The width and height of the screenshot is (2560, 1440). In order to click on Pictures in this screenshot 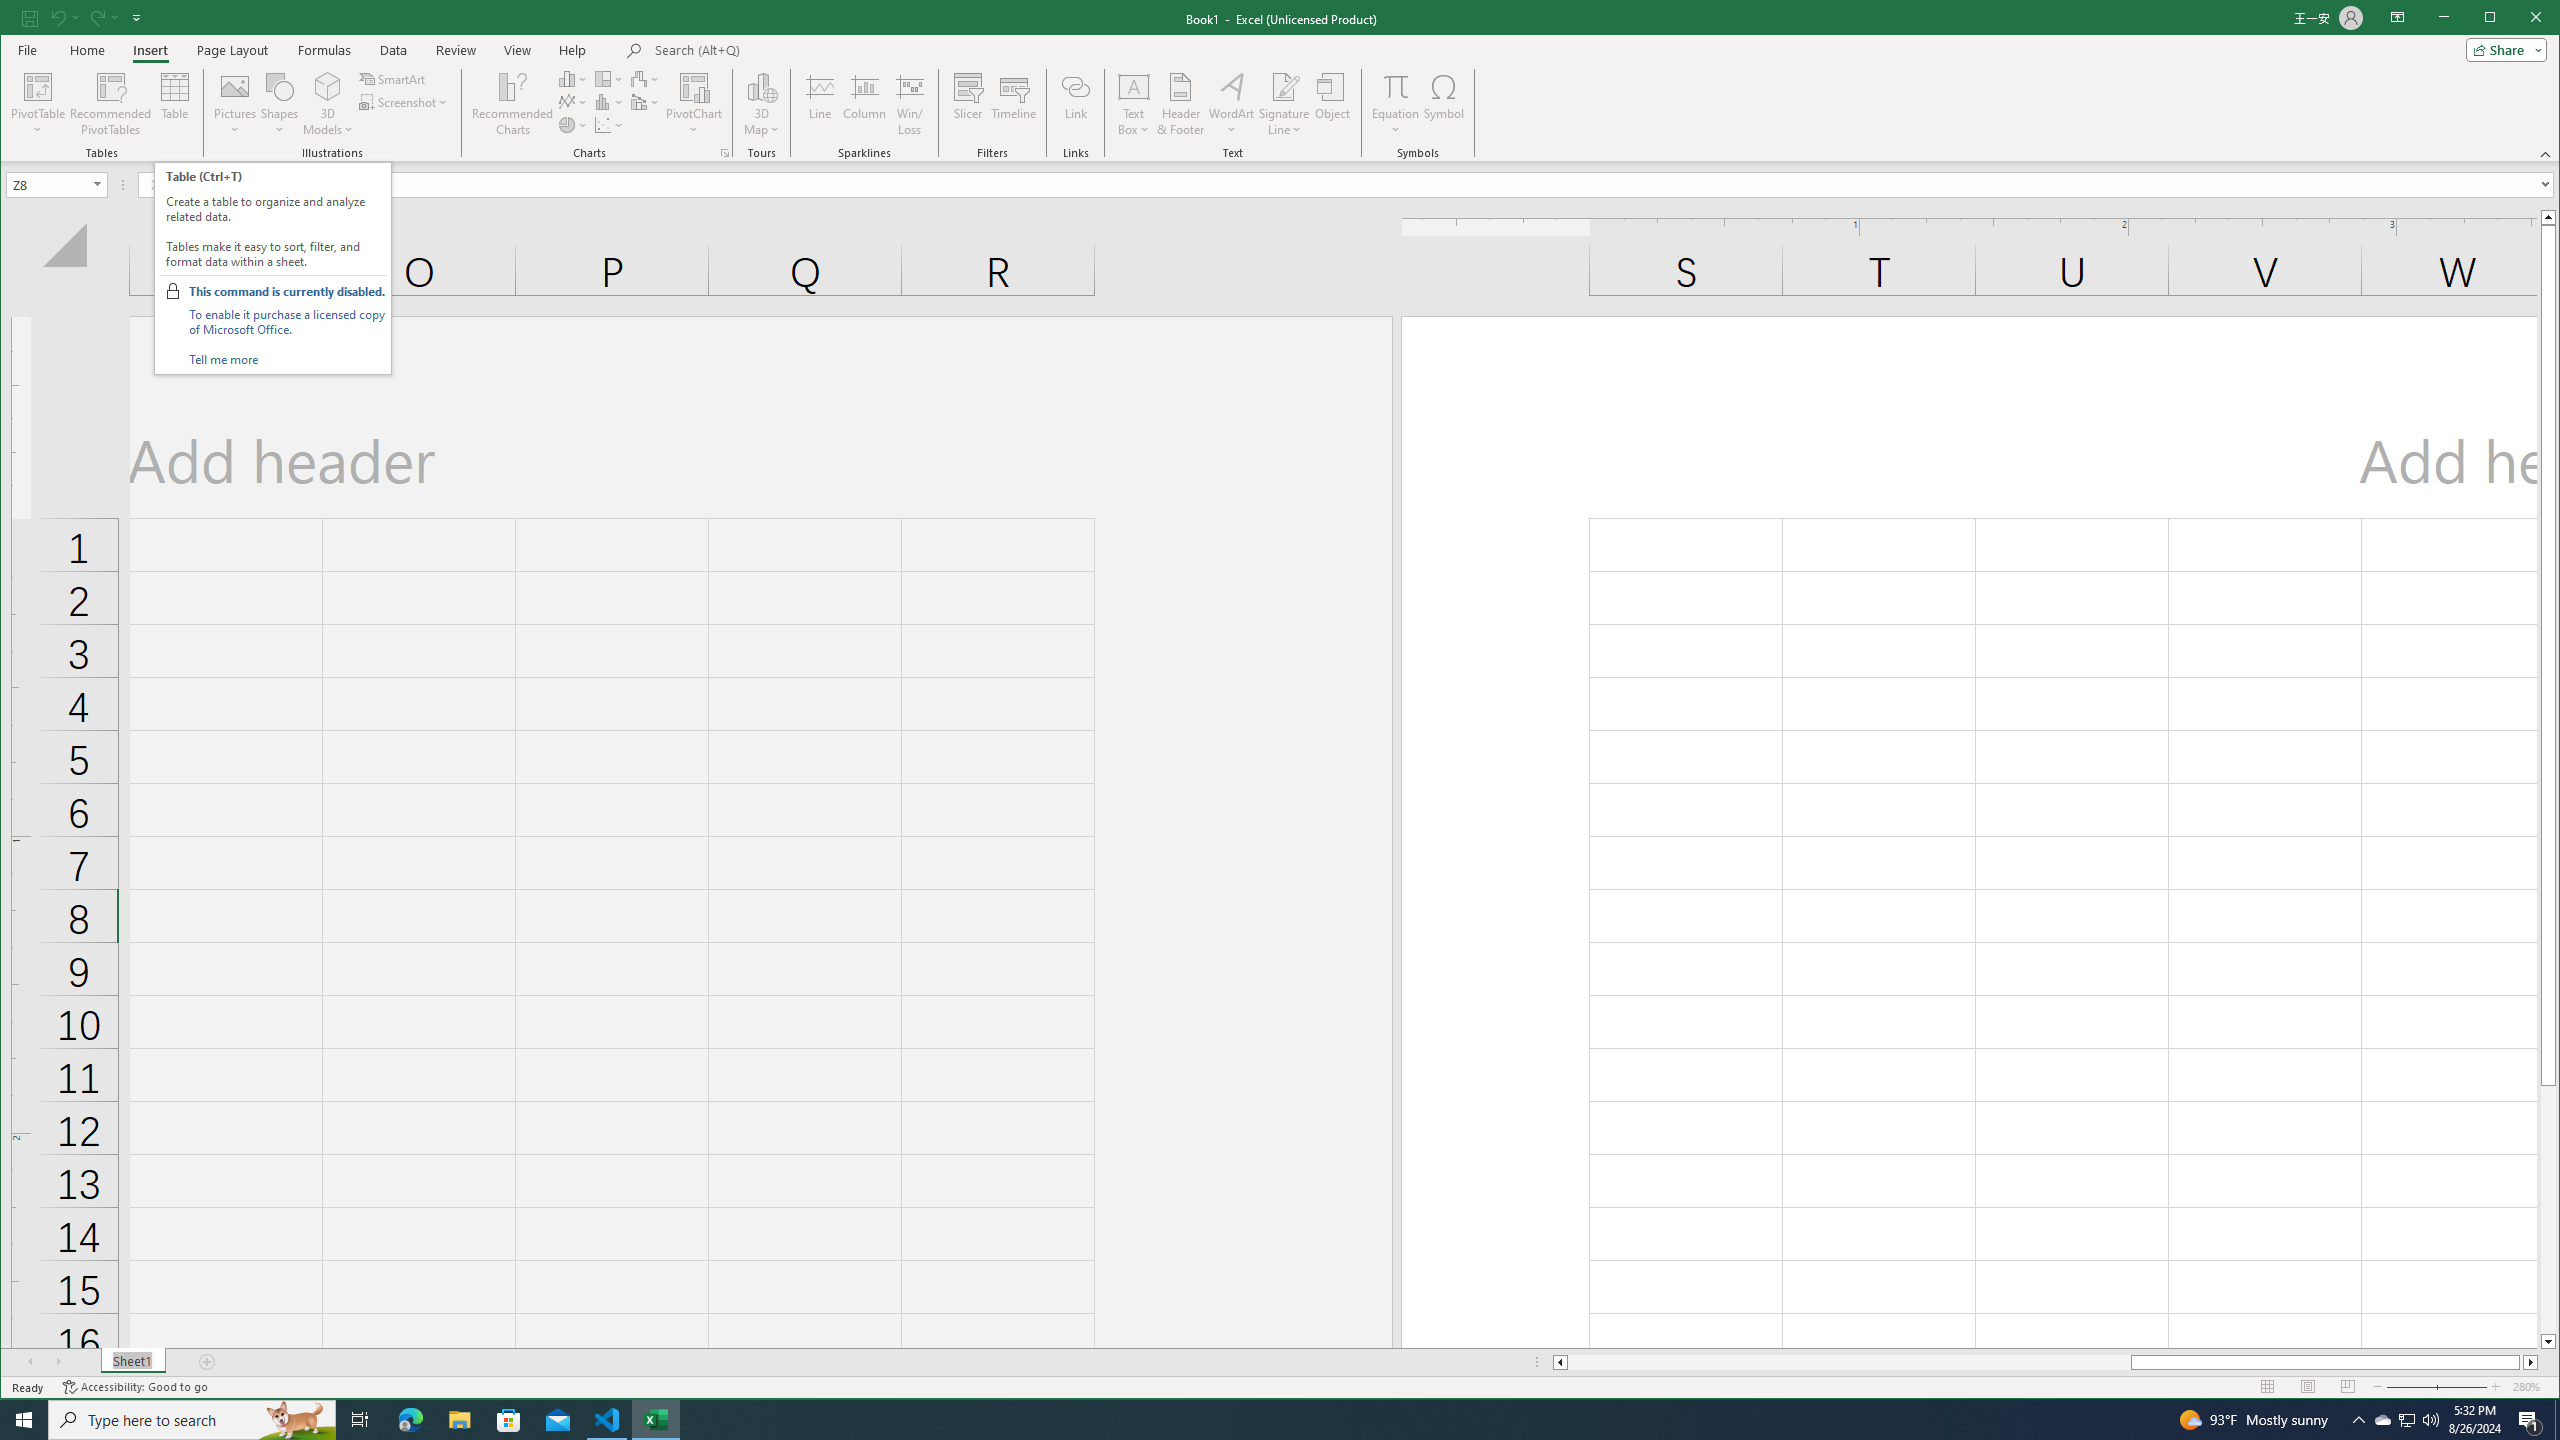, I will do `click(235, 104)`.